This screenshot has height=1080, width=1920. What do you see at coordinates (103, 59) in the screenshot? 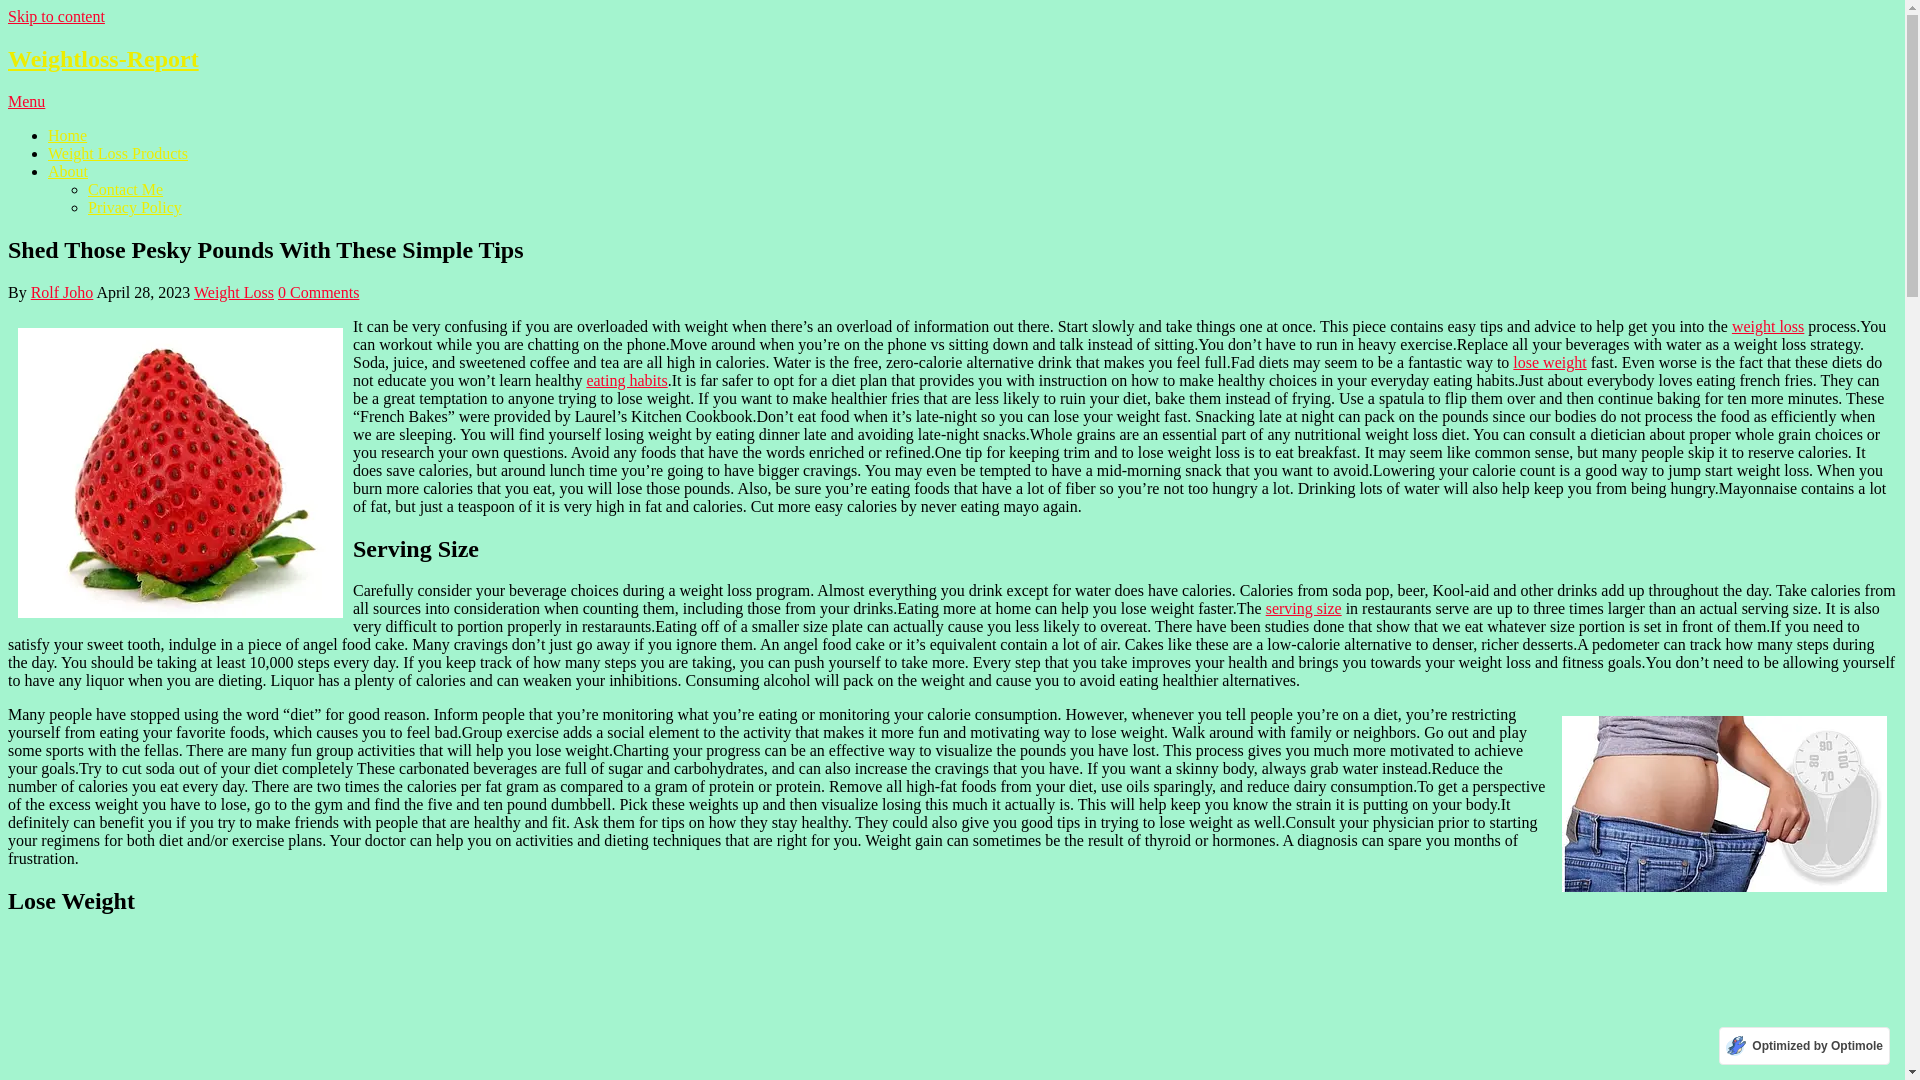
I see `Weightloss-Report` at bounding box center [103, 59].